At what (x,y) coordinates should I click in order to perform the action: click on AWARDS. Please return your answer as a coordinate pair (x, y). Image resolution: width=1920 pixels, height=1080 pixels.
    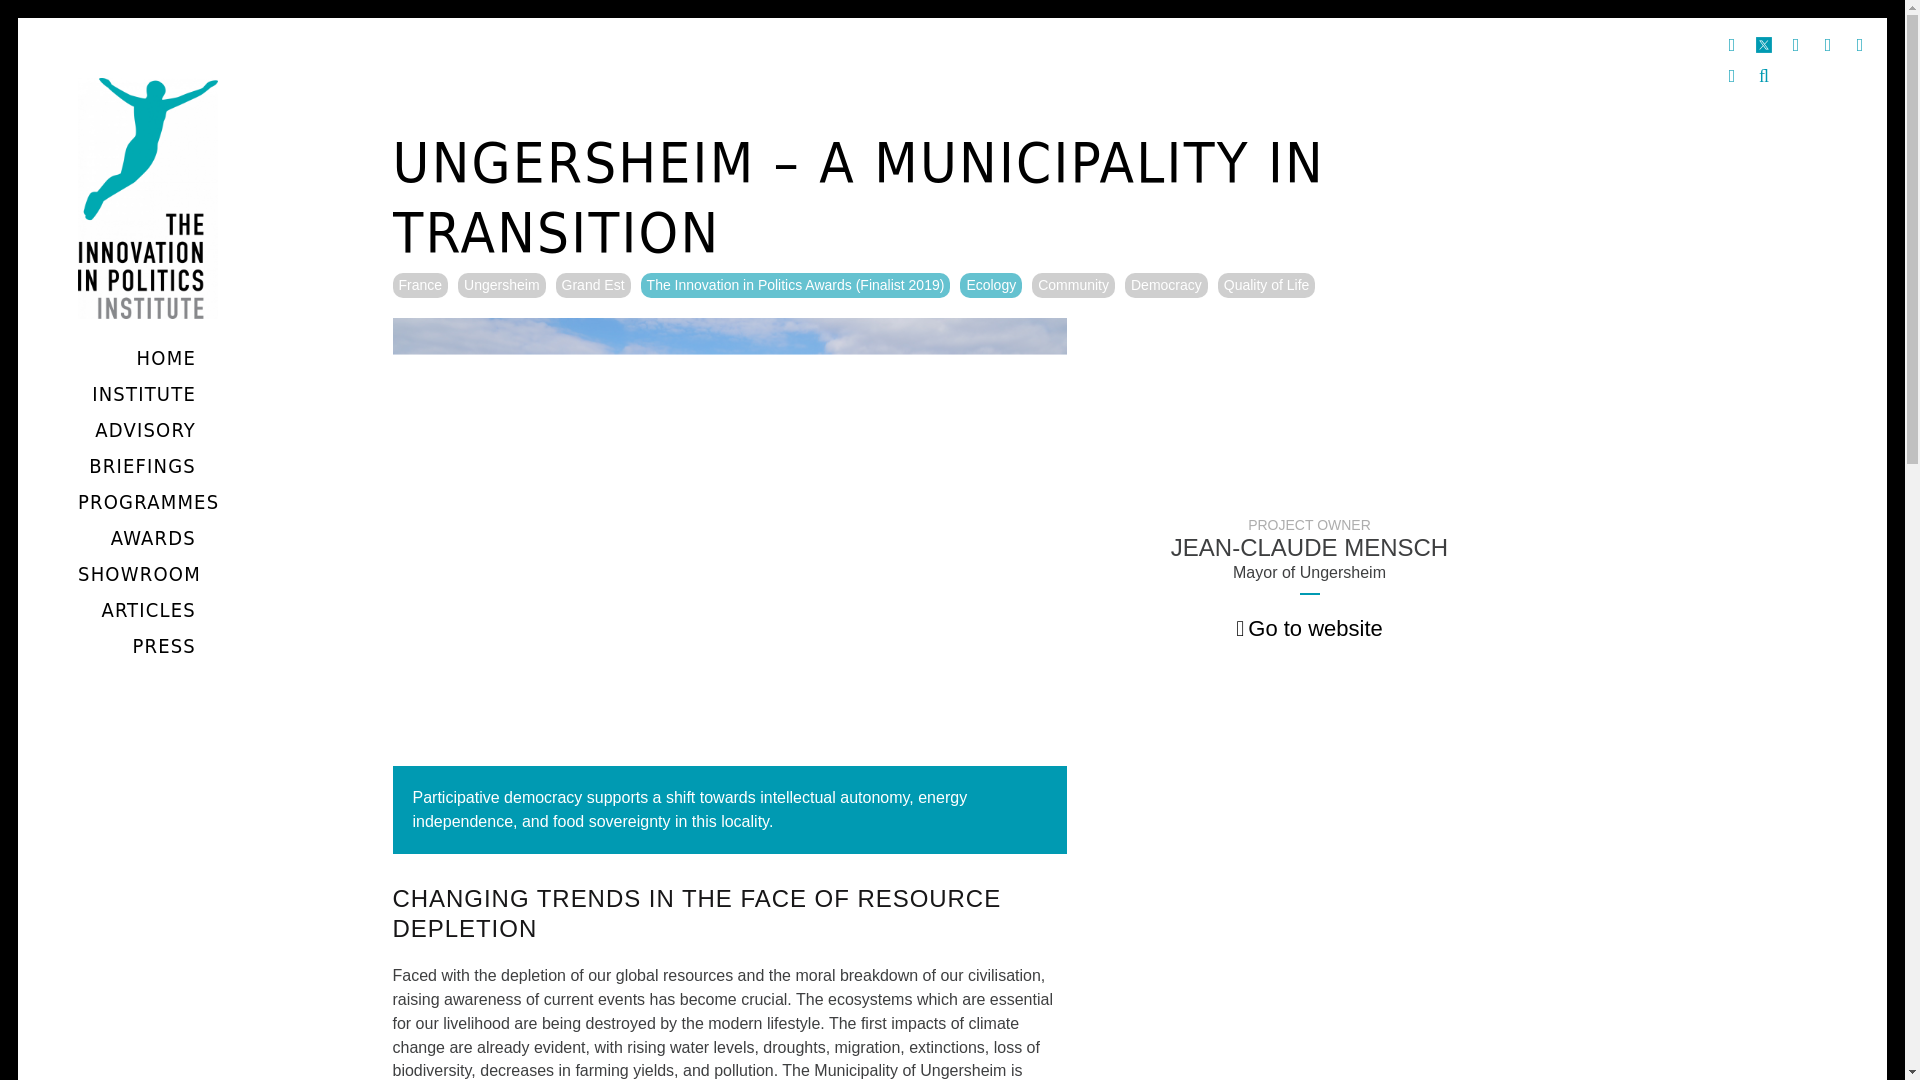
    Looking at the image, I should click on (152, 537).